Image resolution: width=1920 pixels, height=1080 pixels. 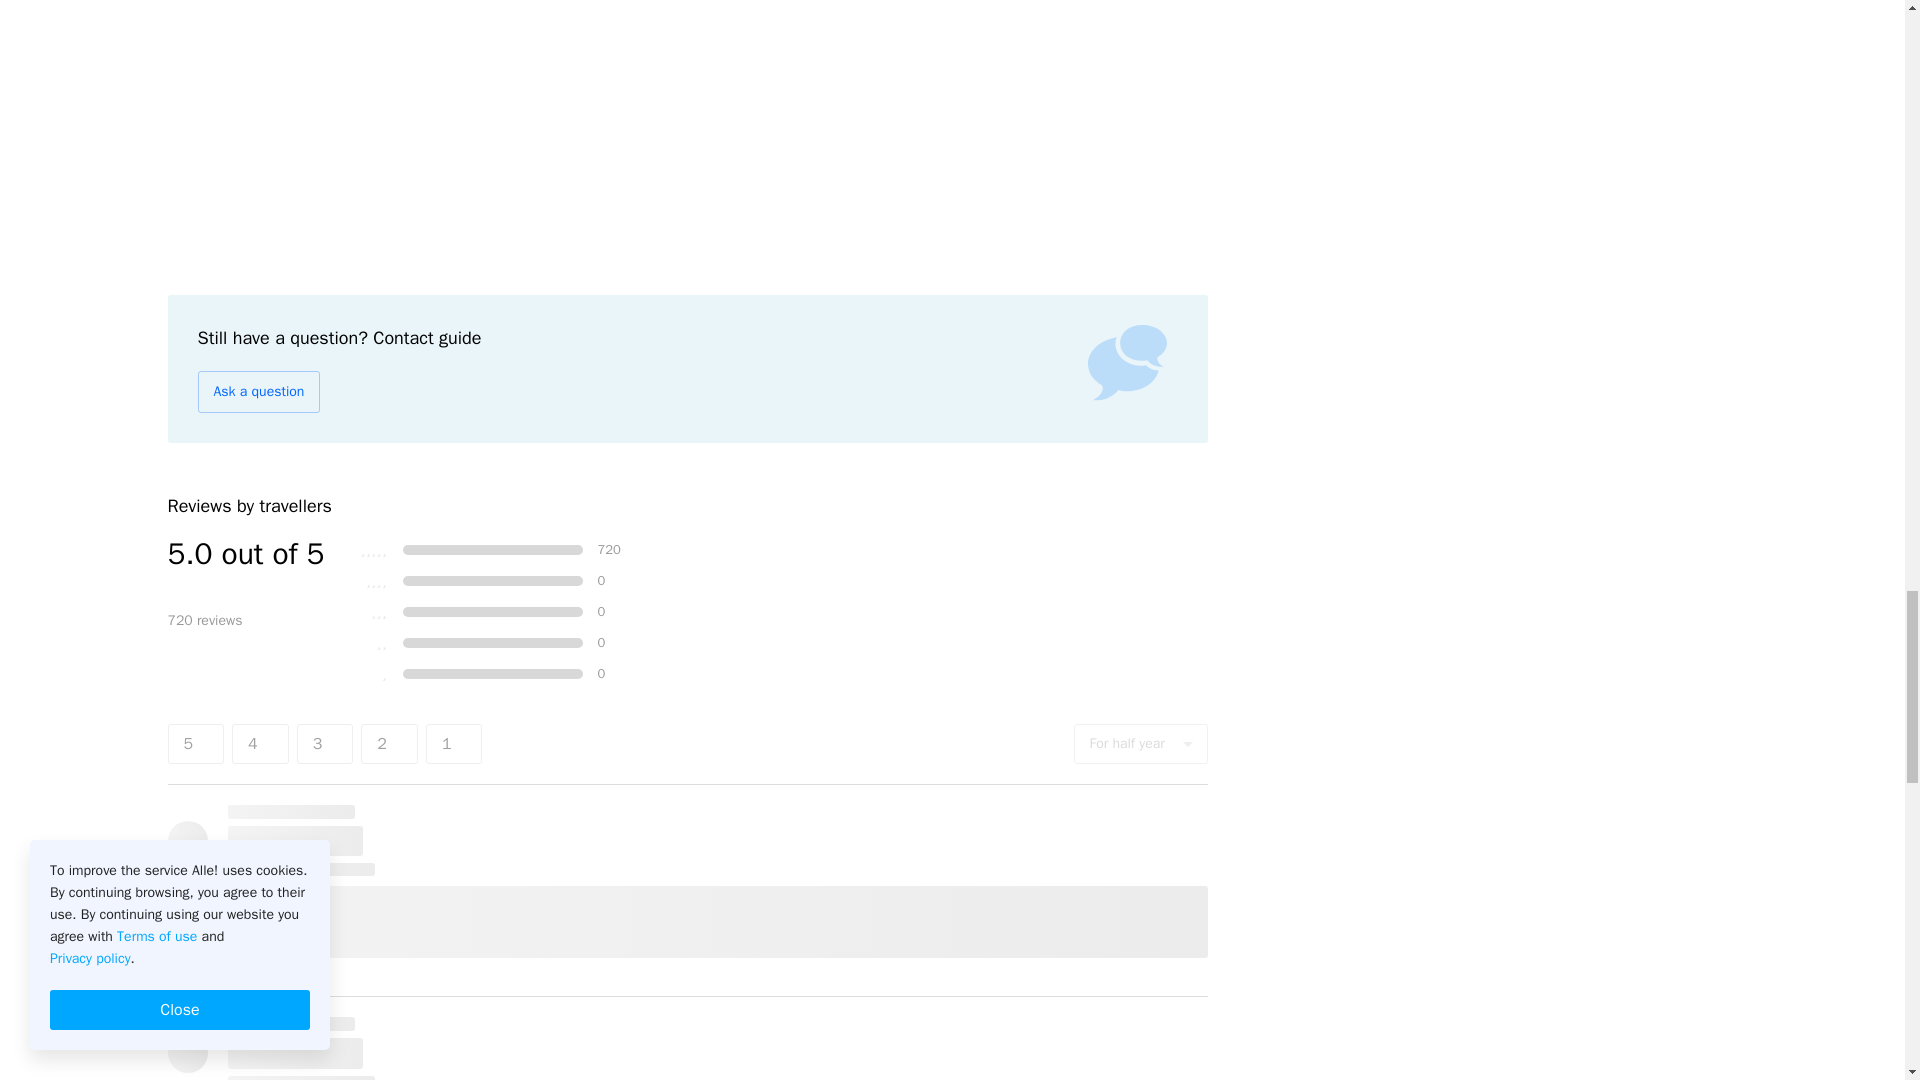 I want to click on 1, so click(x=454, y=743).